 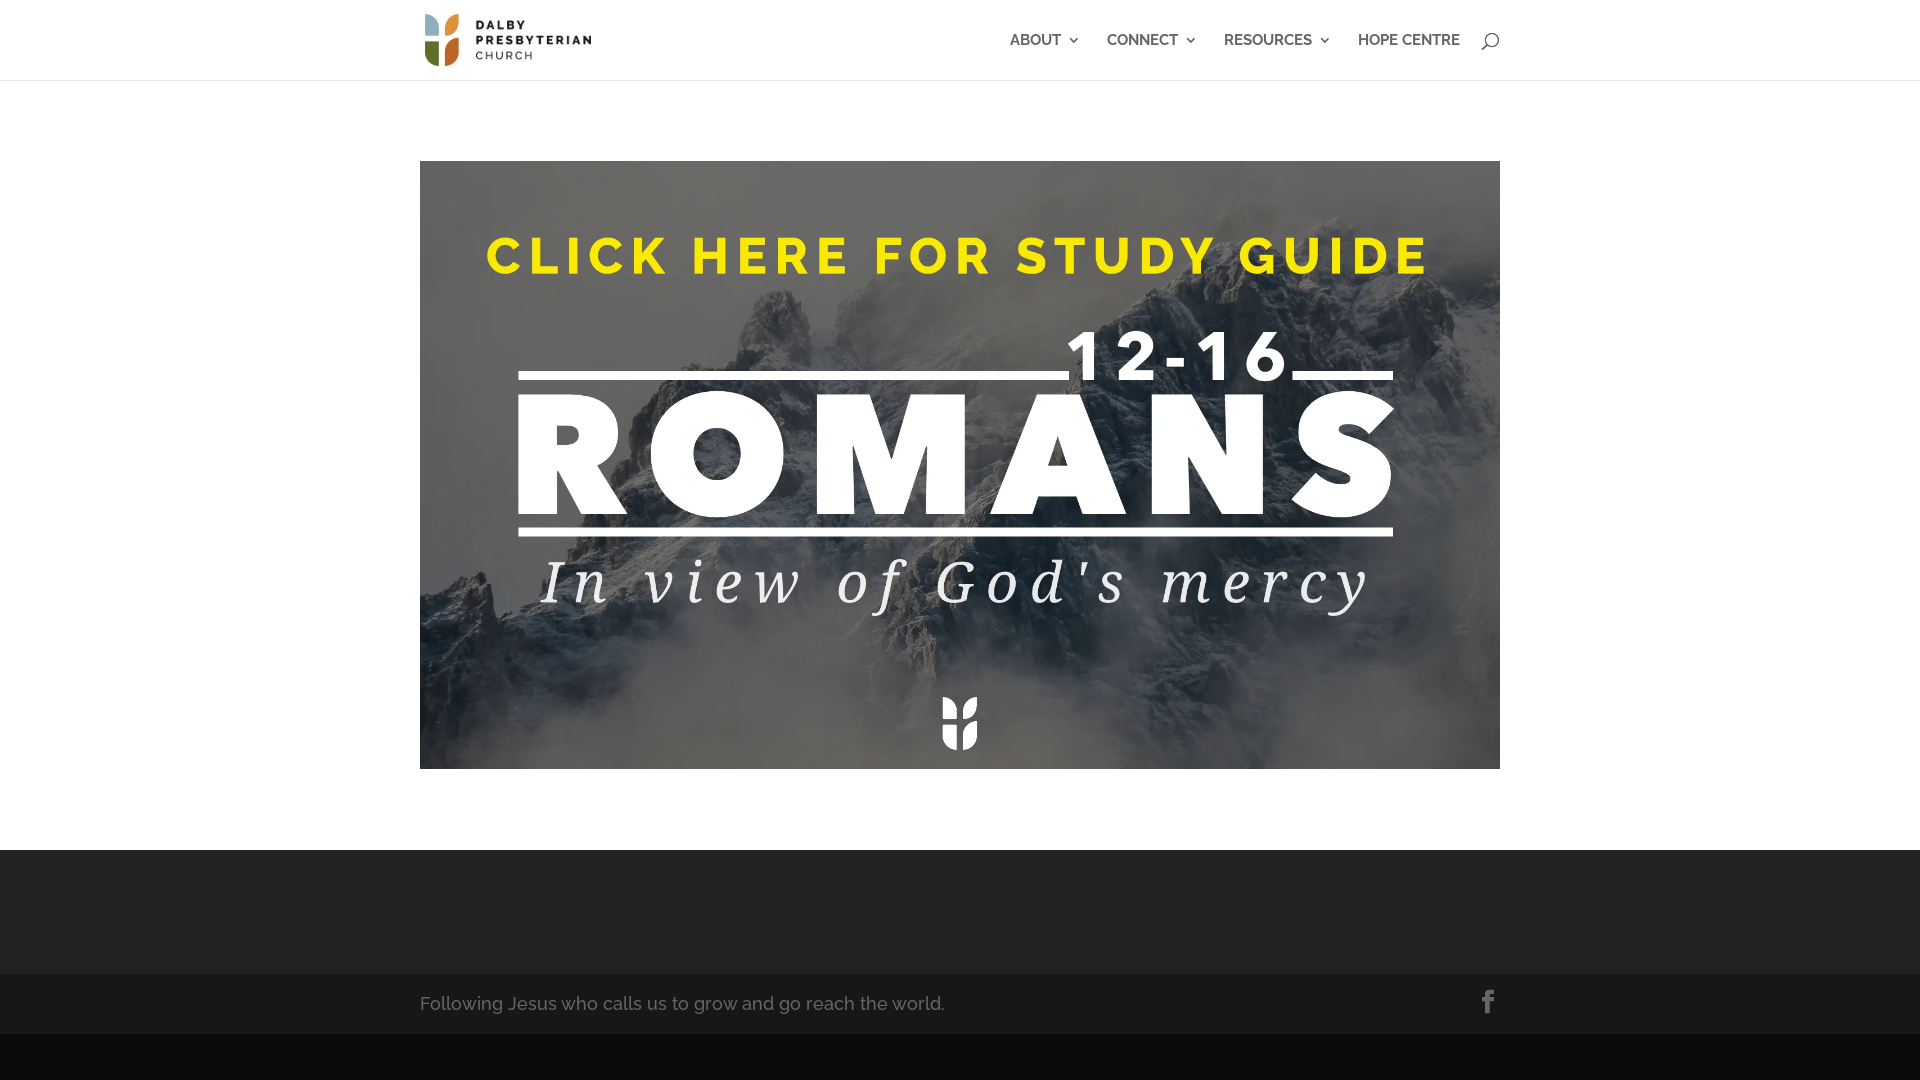 What do you see at coordinates (1278, 56) in the screenshot?
I see `RESOURCES` at bounding box center [1278, 56].